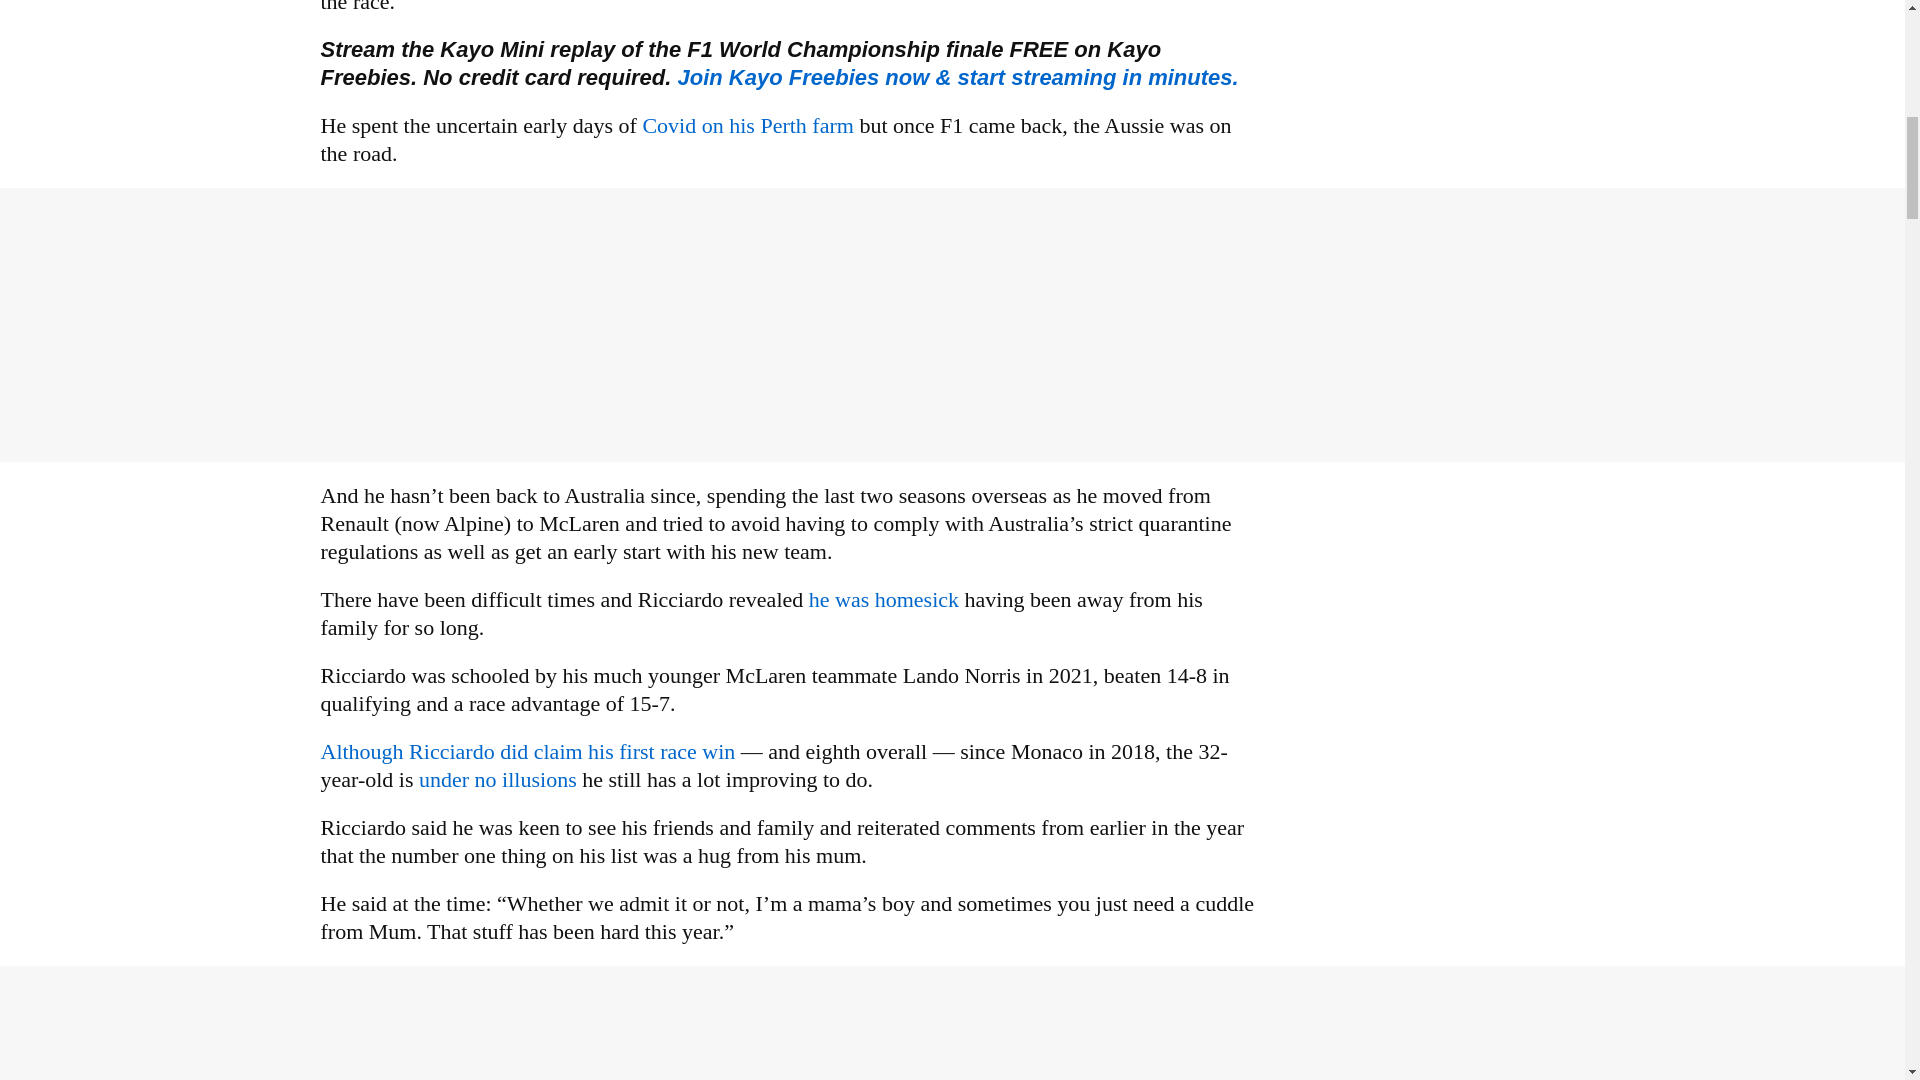 This screenshot has width=1920, height=1080. Describe the element at coordinates (500, 778) in the screenshot. I see `www.news.com.au` at that location.